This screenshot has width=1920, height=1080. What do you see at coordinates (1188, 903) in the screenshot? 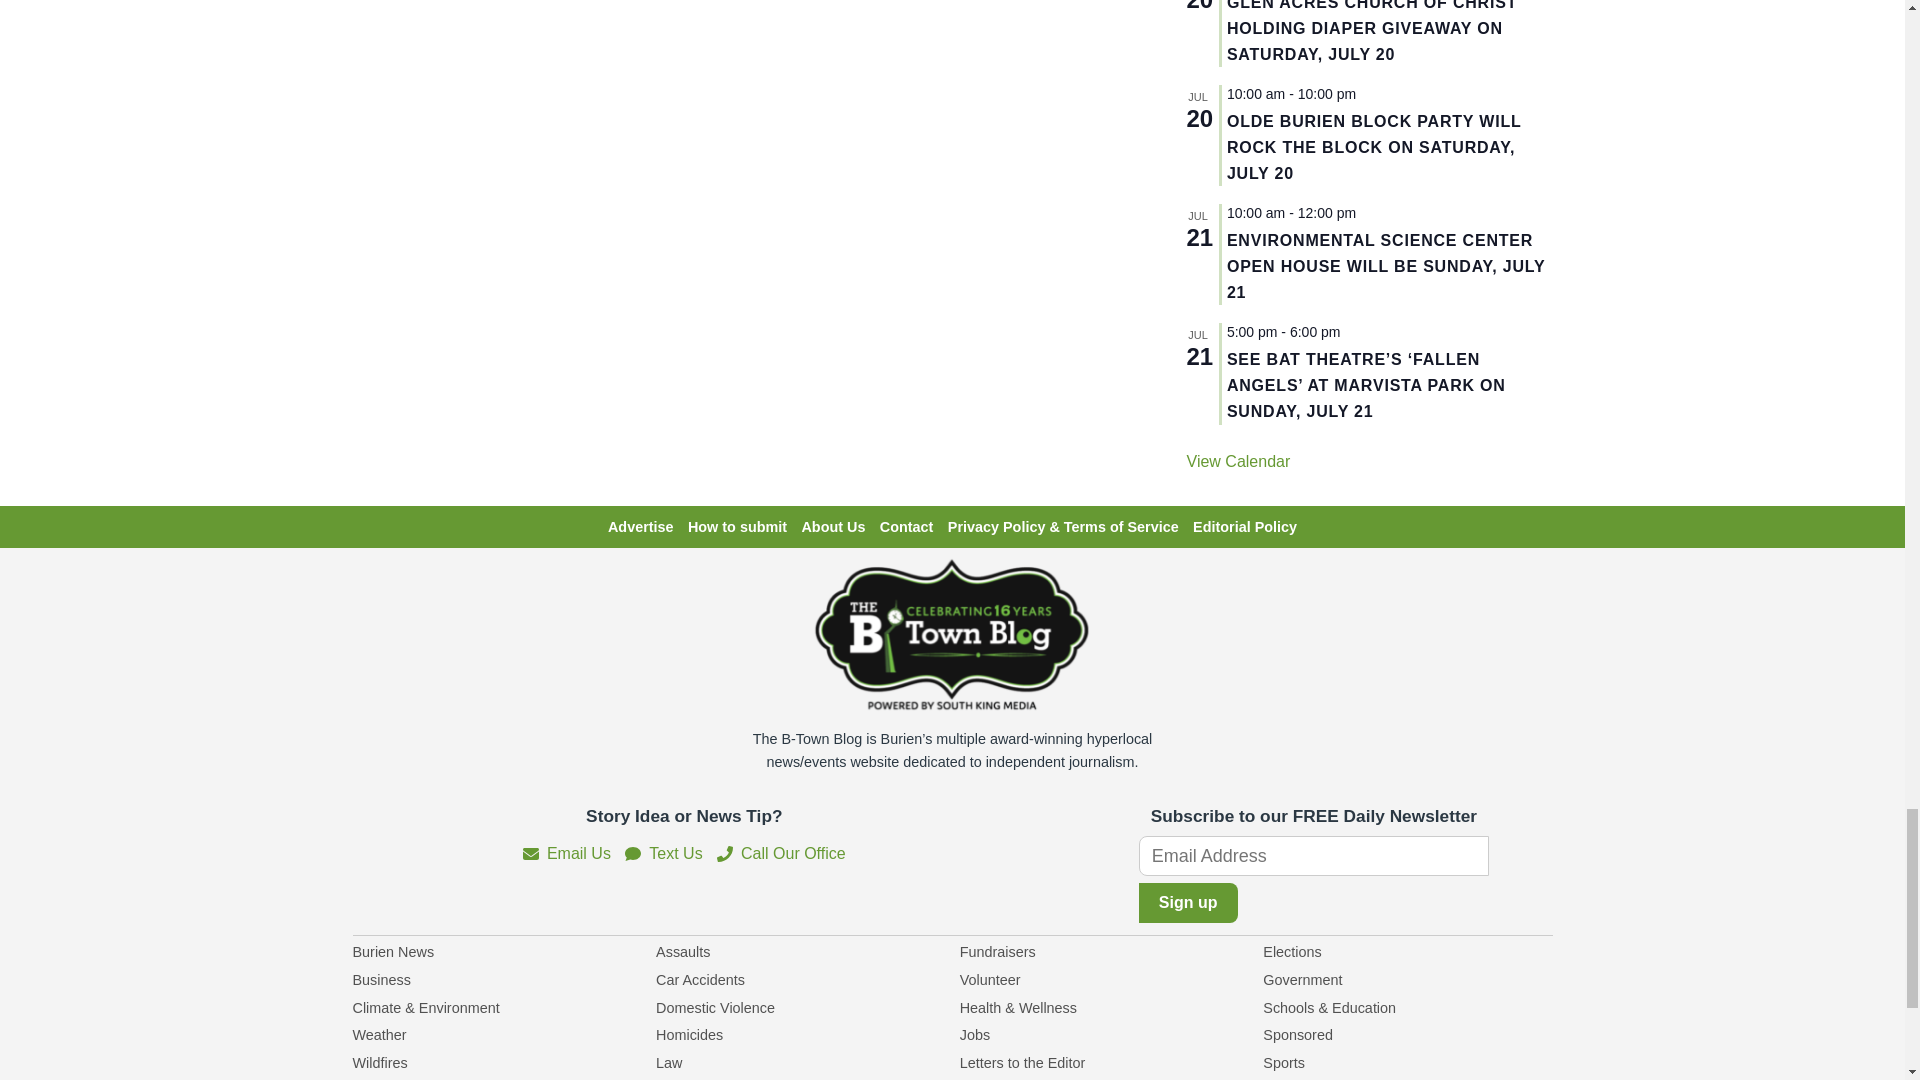
I see `Sign up` at bounding box center [1188, 903].